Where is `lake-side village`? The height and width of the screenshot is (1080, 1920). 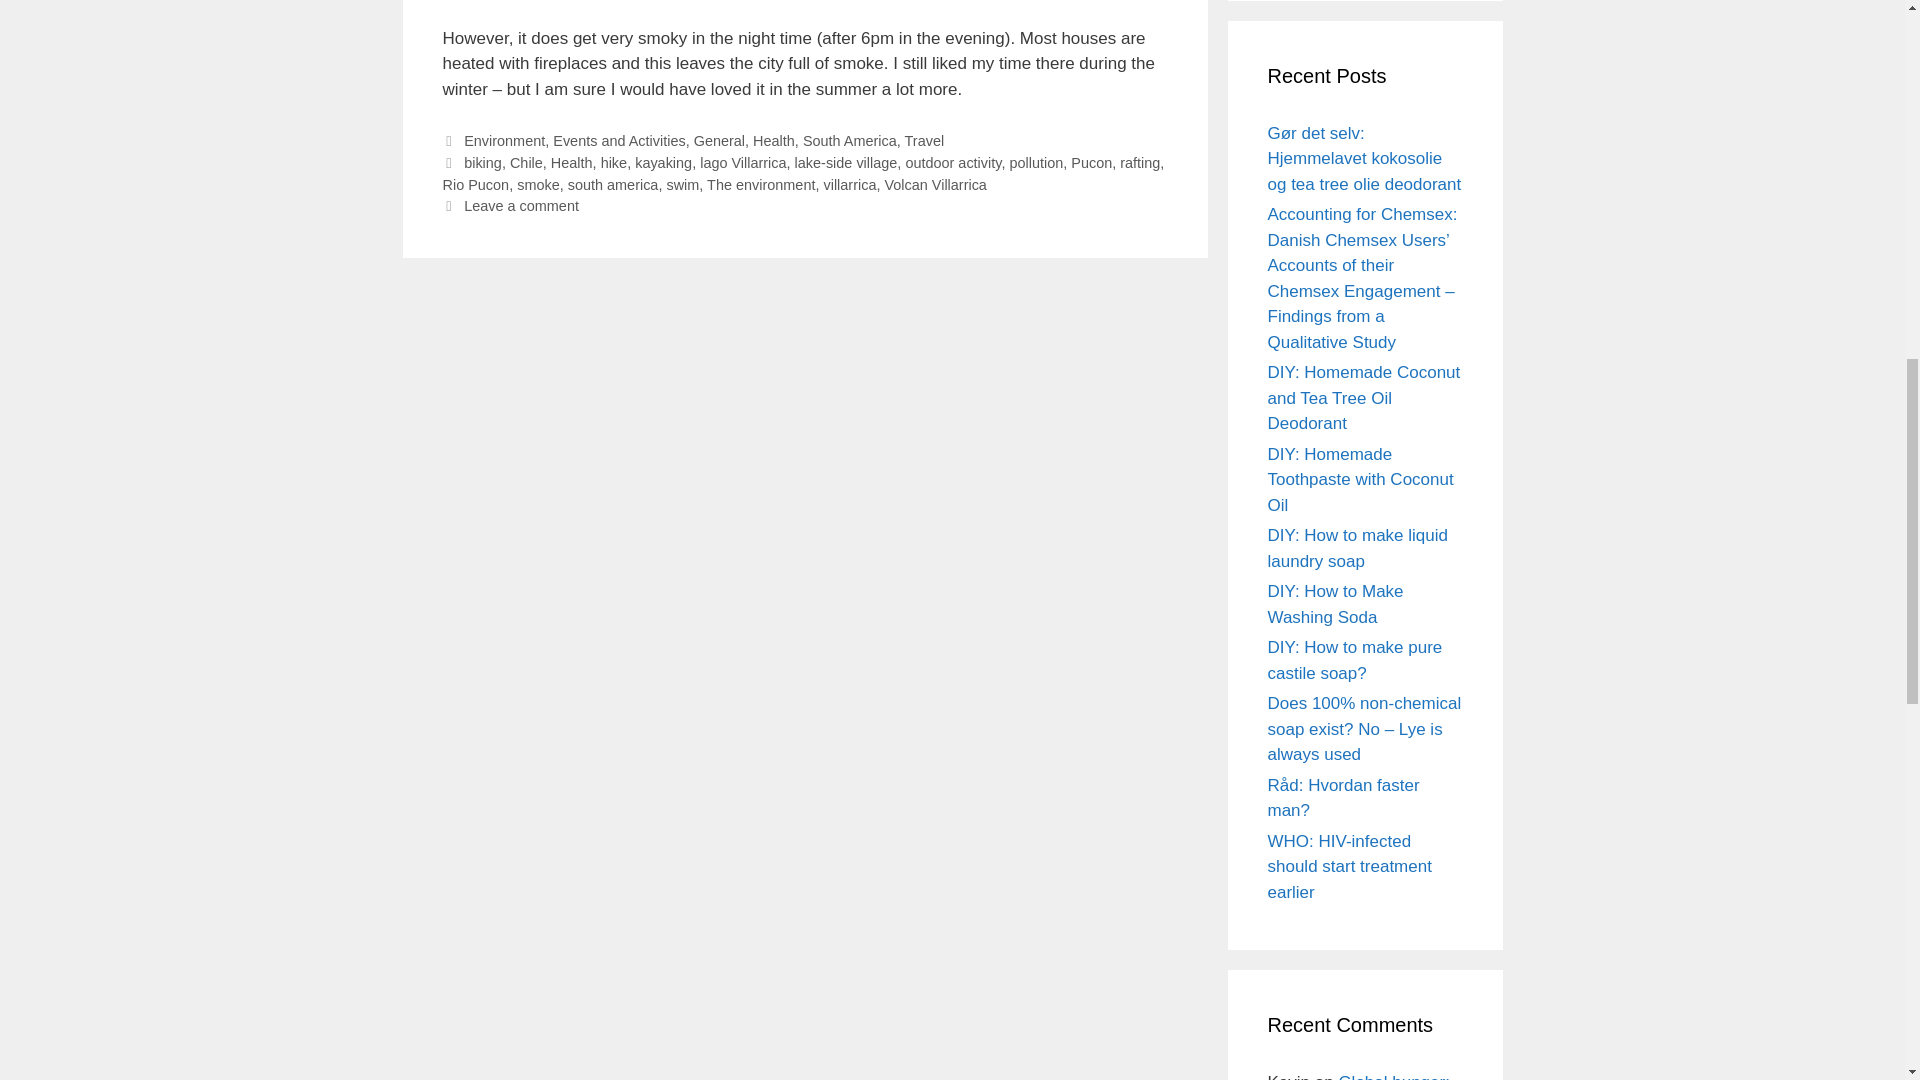 lake-side village is located at coordinates (846, 162).